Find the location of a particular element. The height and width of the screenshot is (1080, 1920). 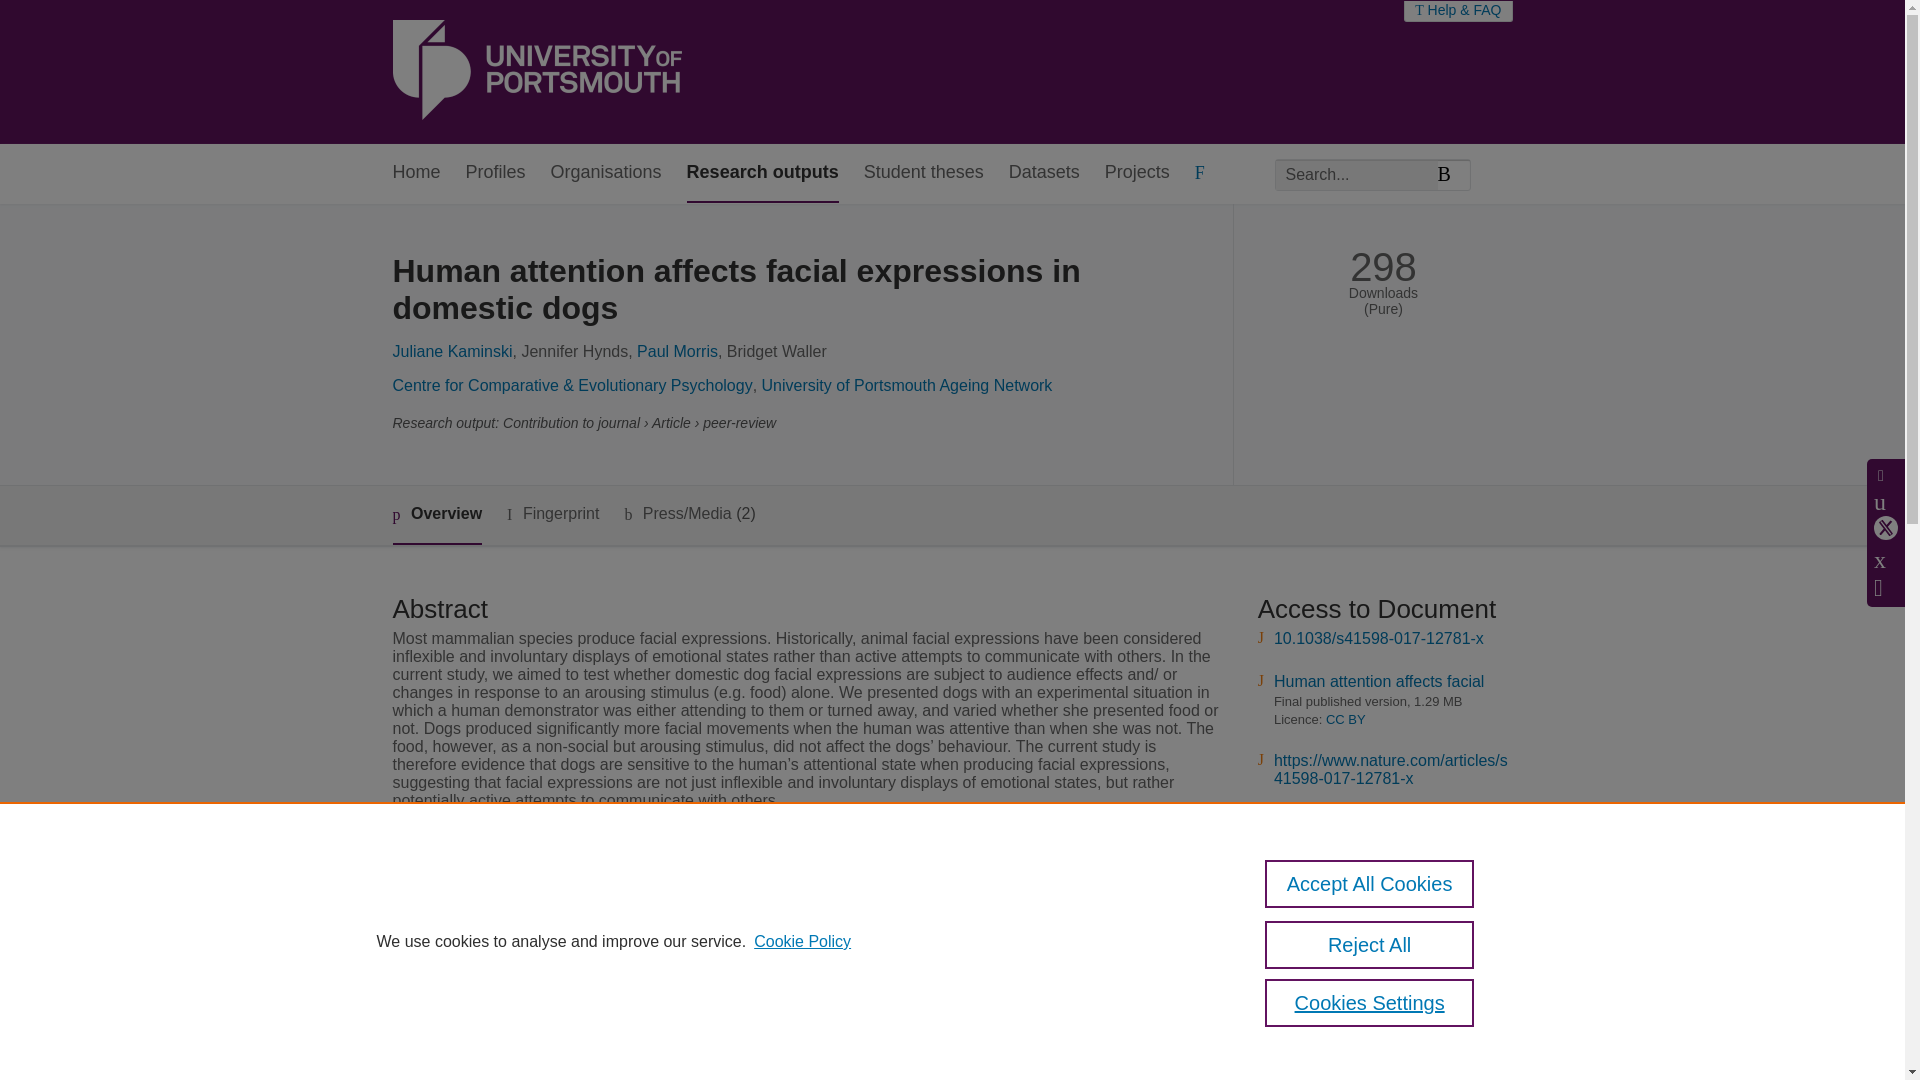

Juliane Kaminski is located at coordinates (452, 351).